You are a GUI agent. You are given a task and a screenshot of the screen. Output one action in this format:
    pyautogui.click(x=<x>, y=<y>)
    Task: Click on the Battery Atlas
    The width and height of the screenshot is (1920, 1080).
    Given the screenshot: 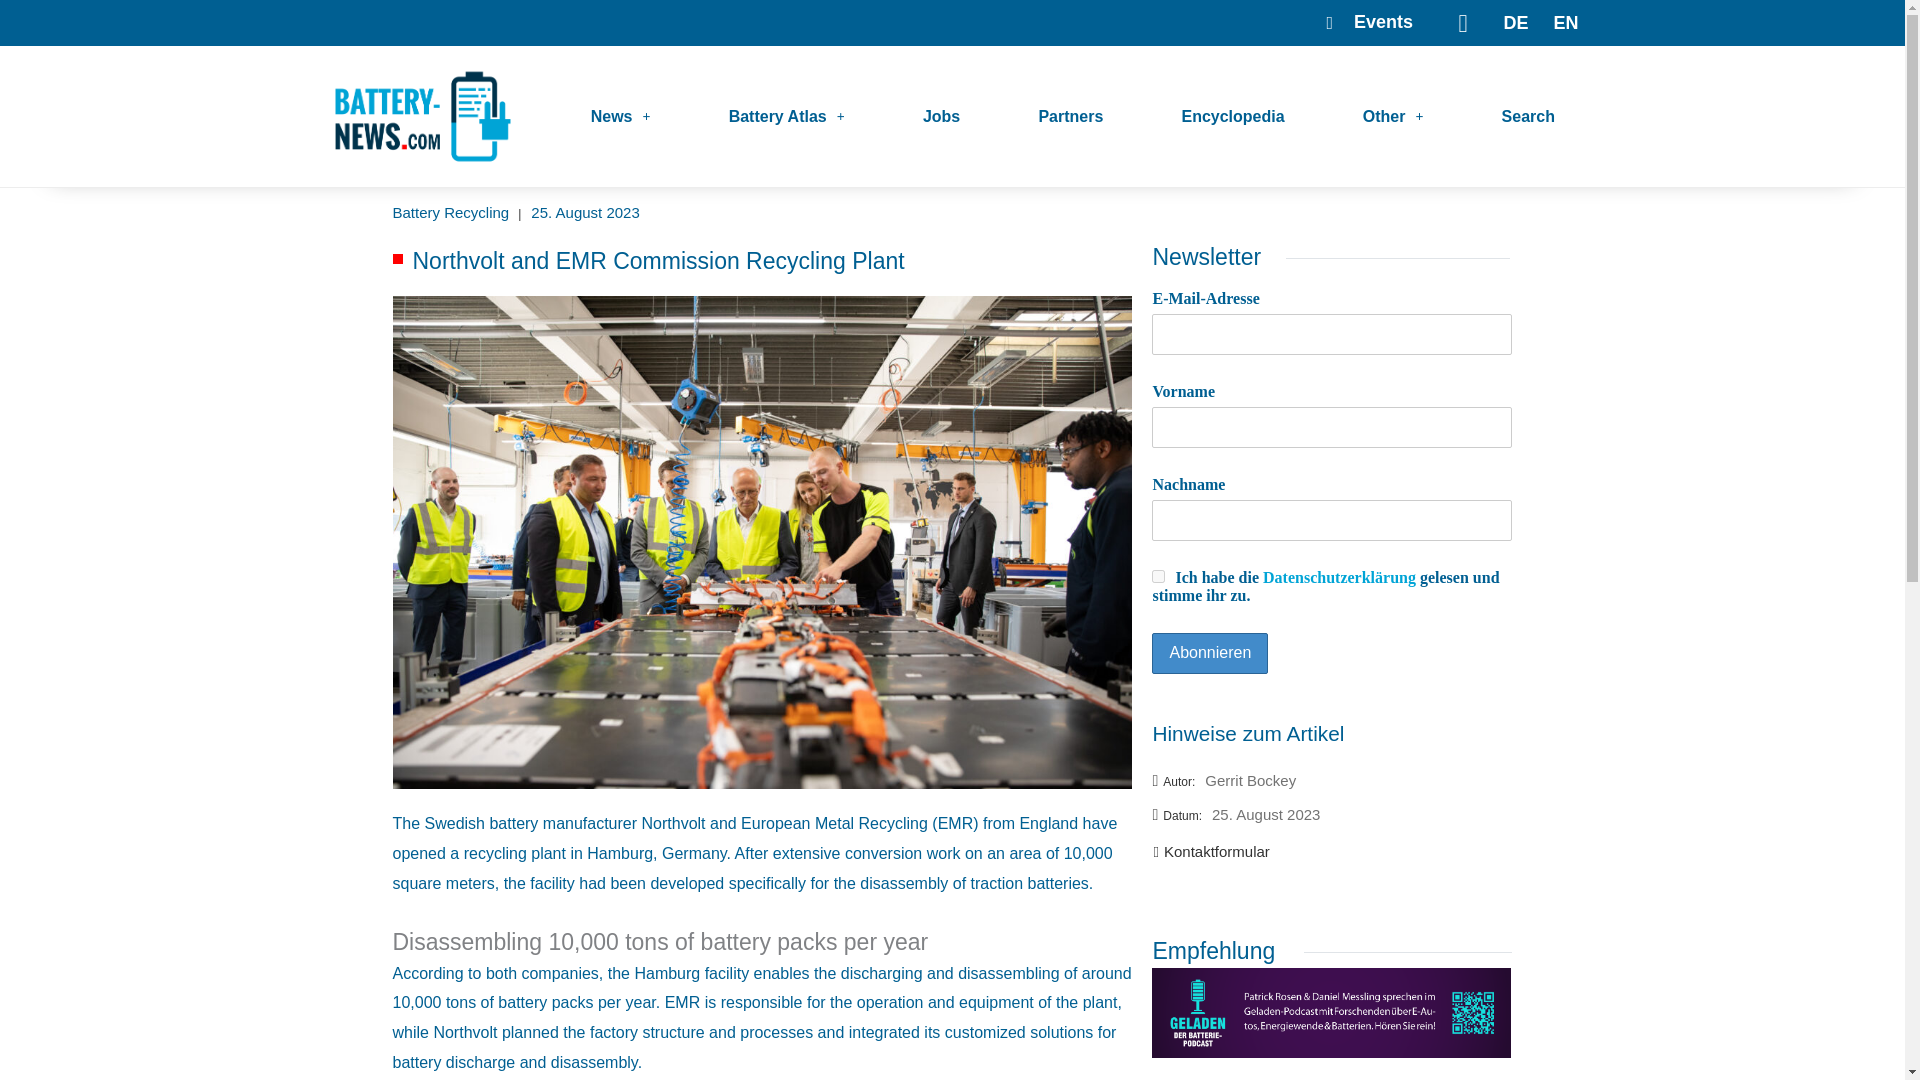 What is the action you would take?
    pyautogui.click(x=786, y=116)
    